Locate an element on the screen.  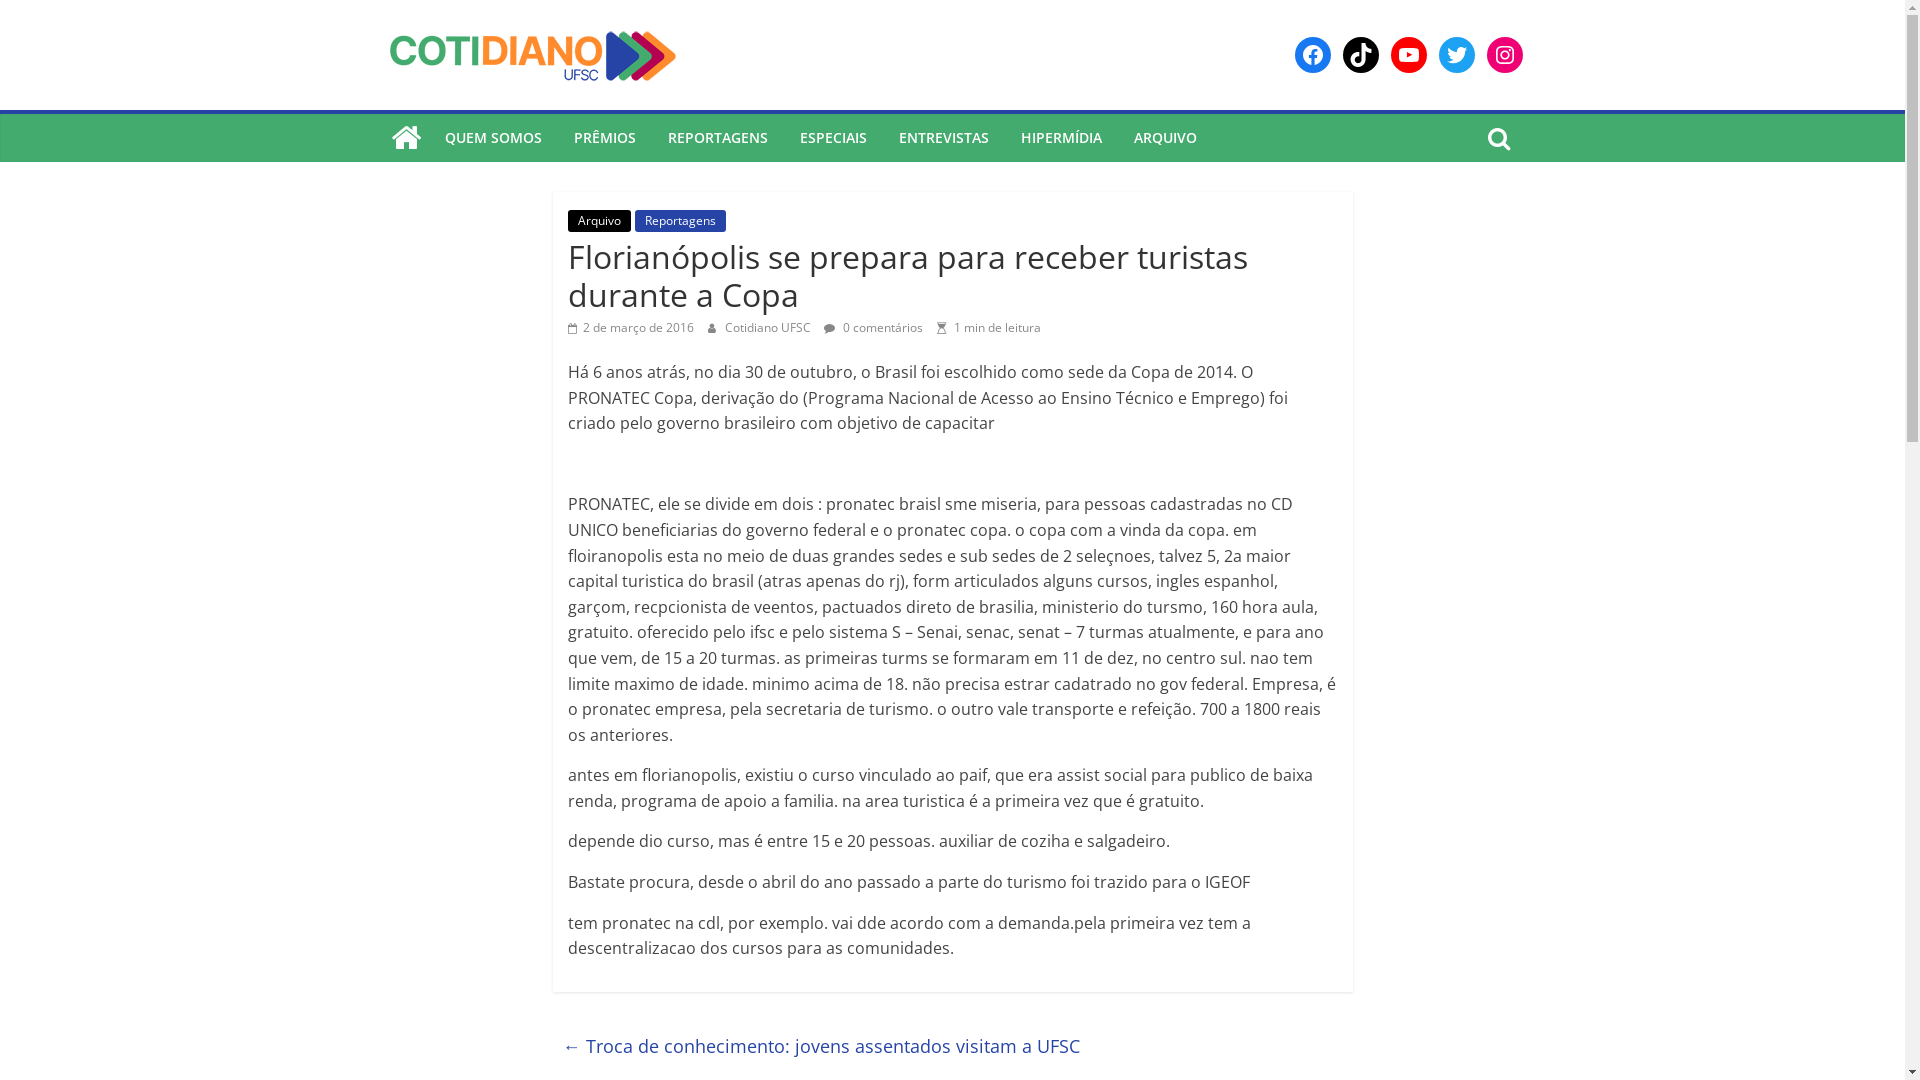
REPORTAGENS is located at coordinates (718, 138).